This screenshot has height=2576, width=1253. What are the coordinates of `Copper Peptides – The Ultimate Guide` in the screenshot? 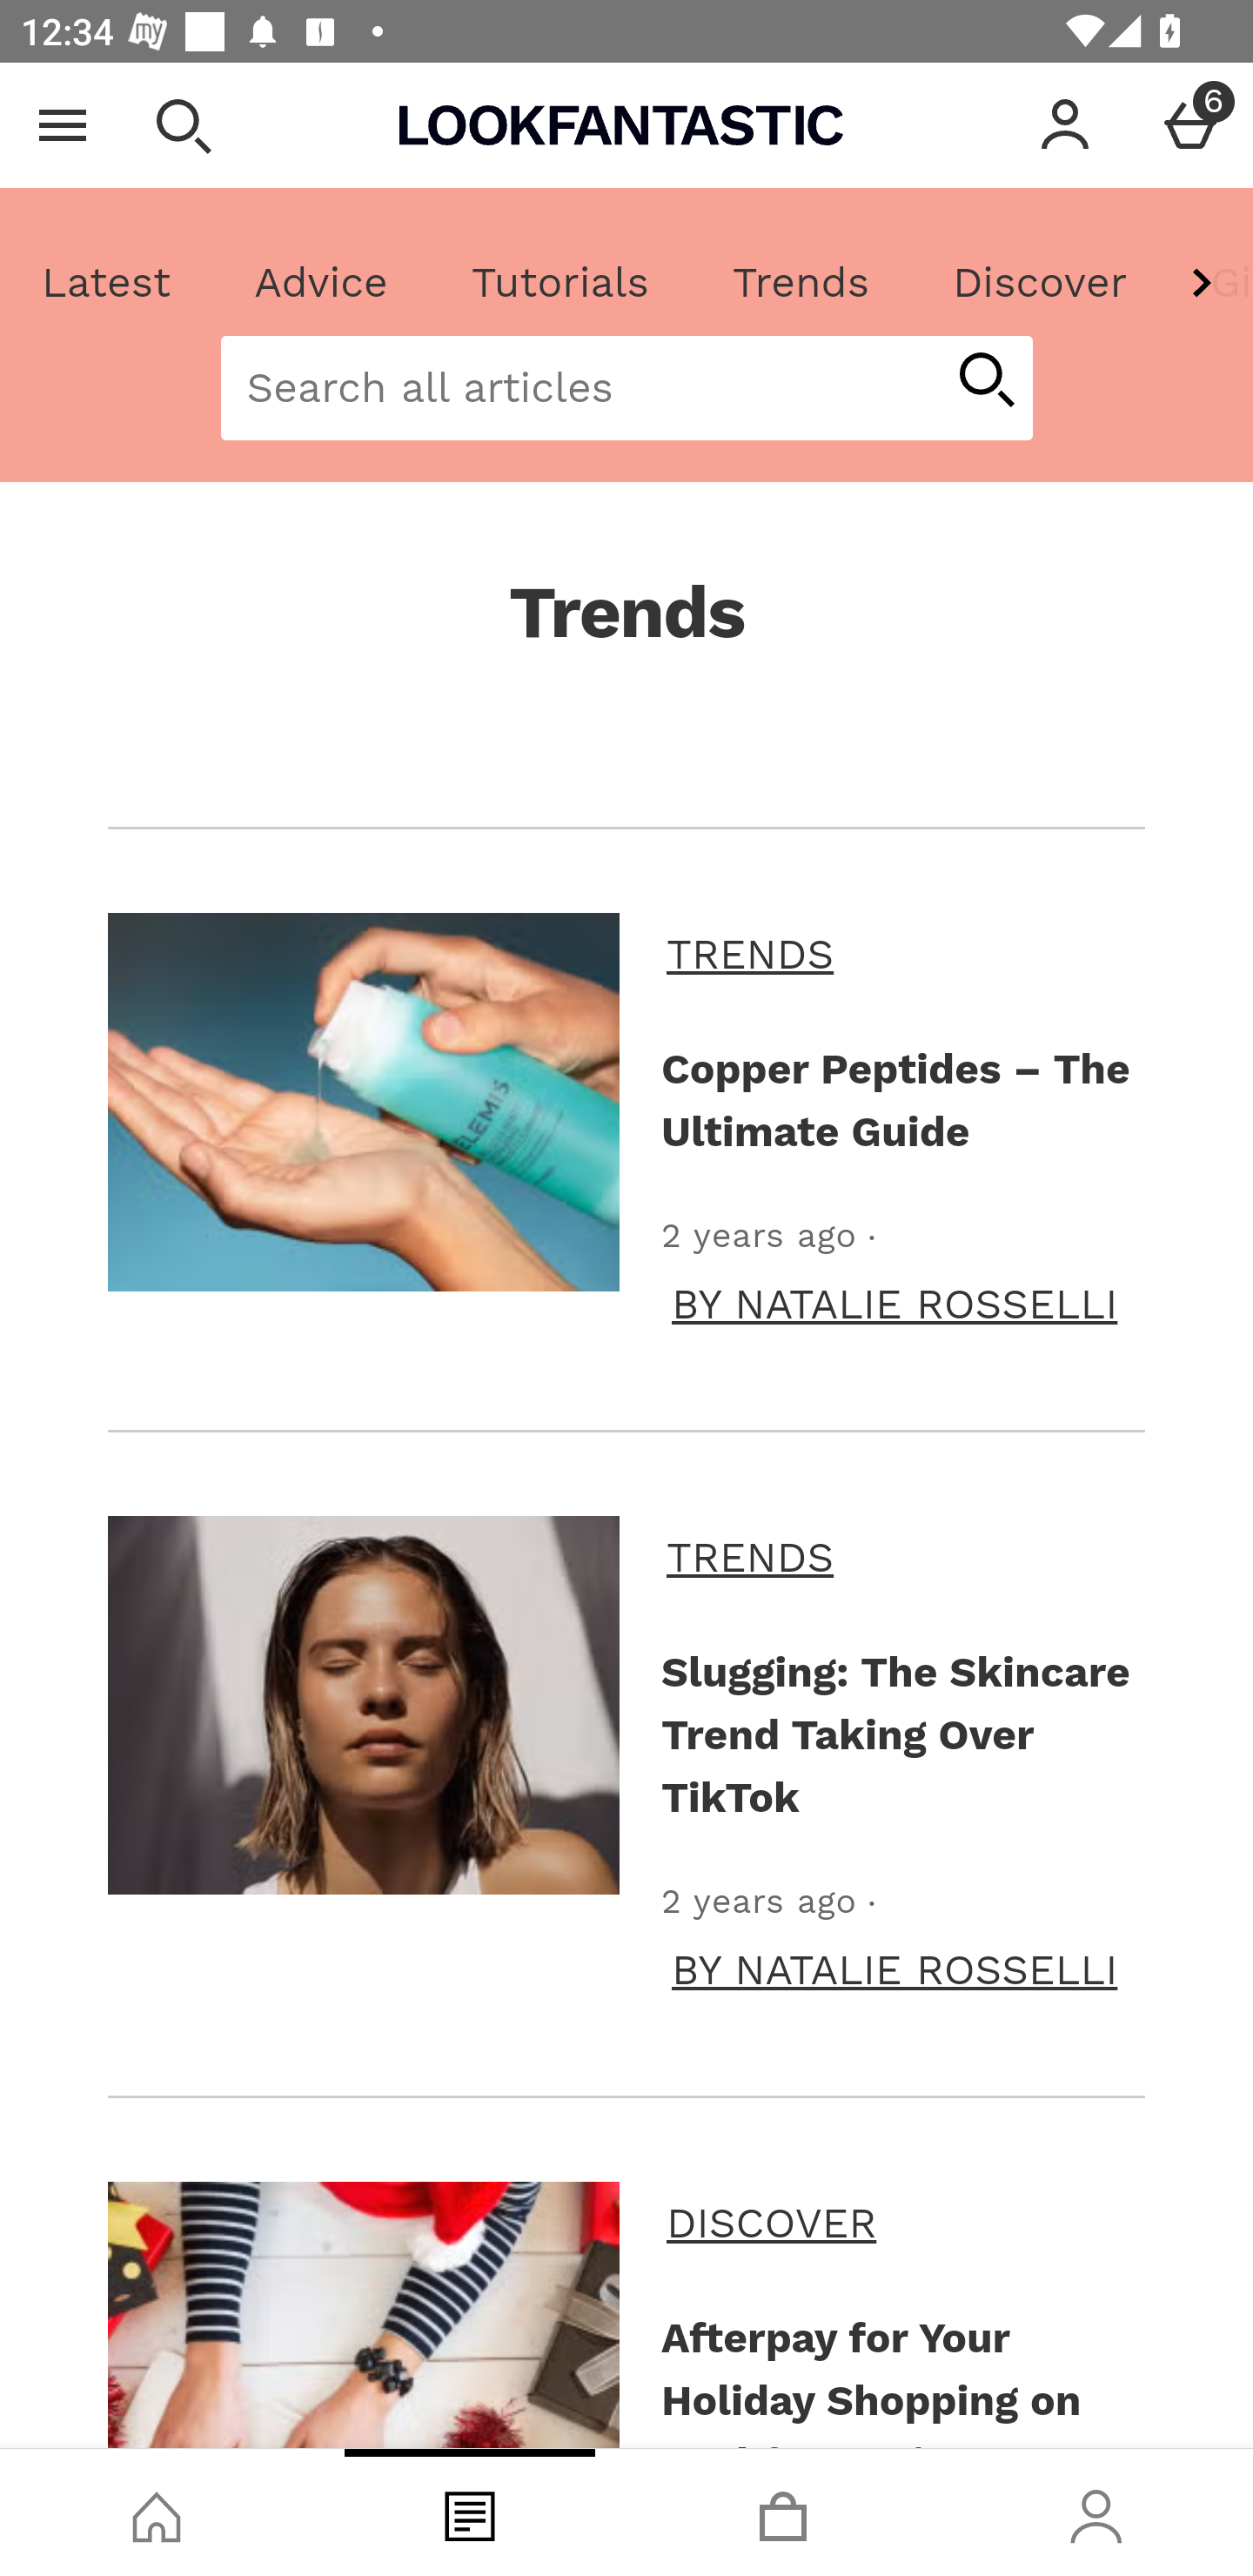 It's located at (364, 1102).